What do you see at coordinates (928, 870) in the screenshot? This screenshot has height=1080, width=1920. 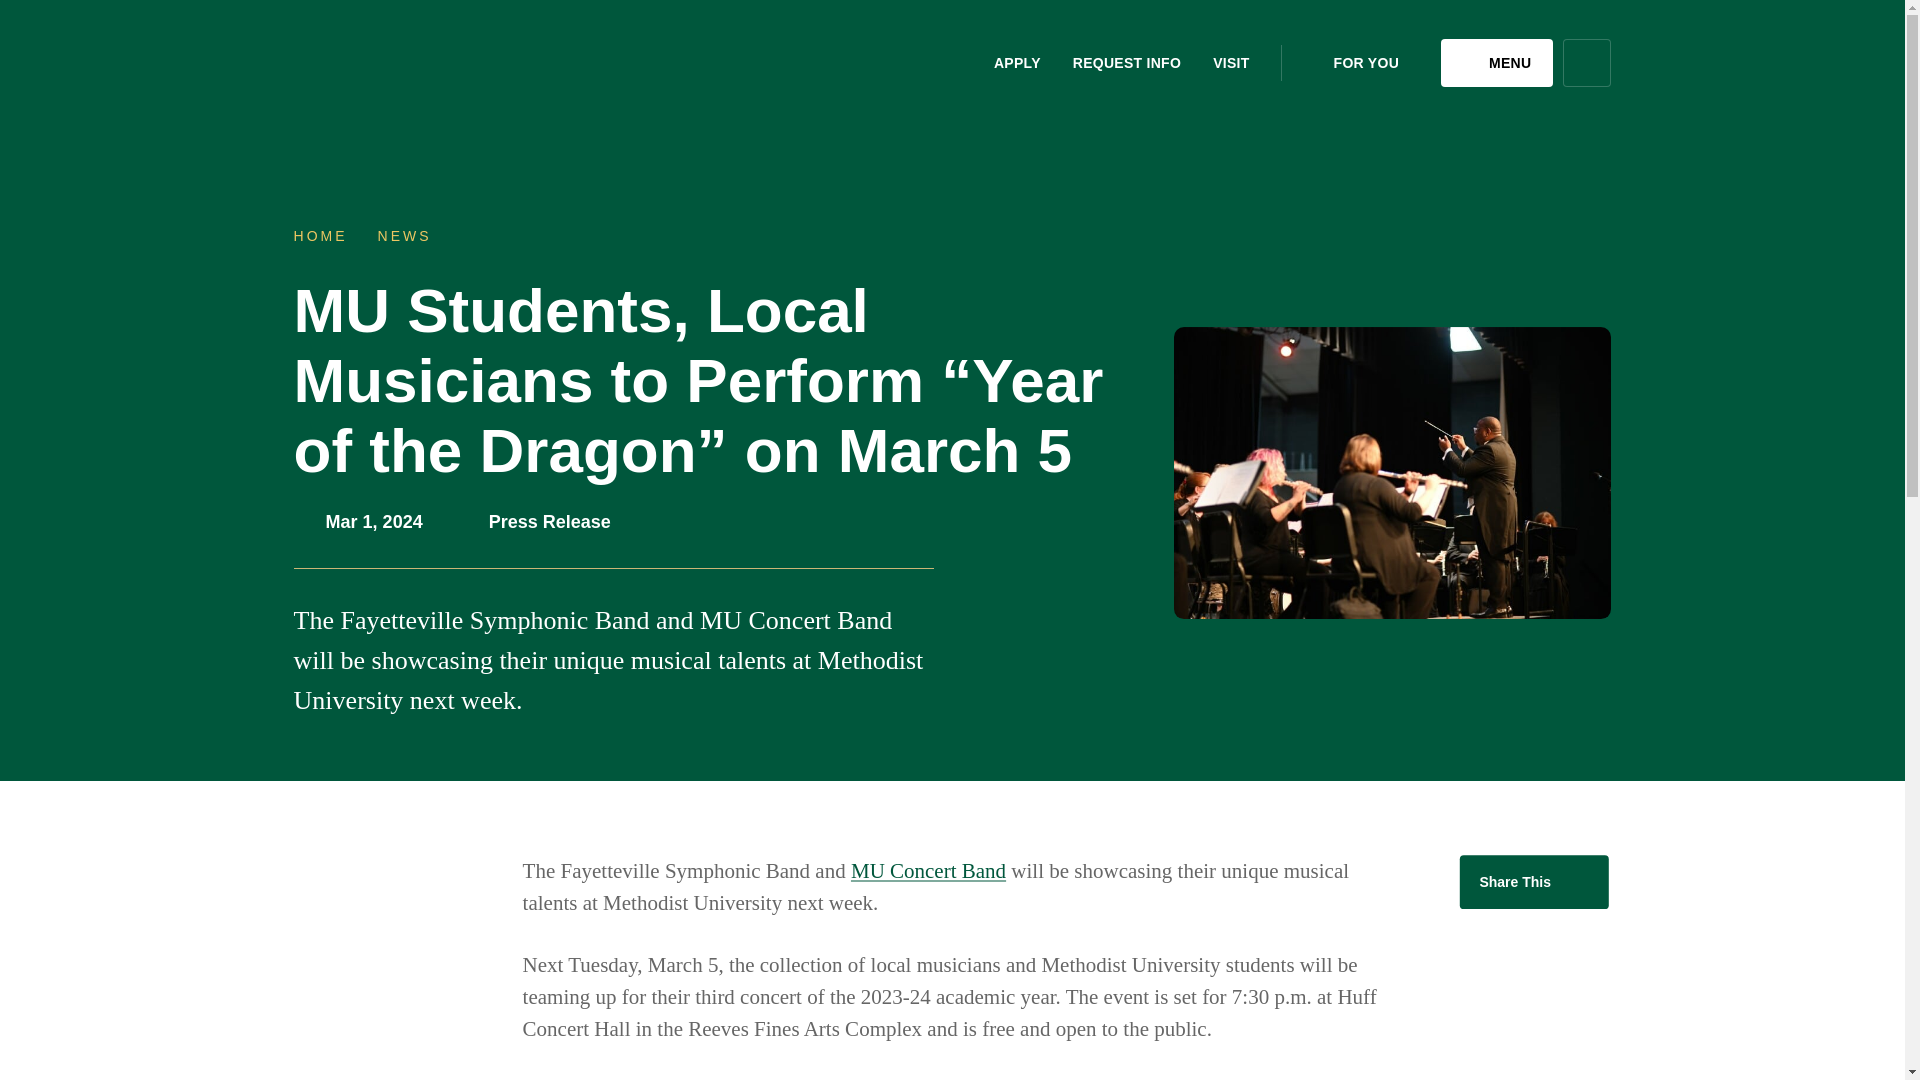 I see `MU Concert Band` at bounding box center [928, 870].